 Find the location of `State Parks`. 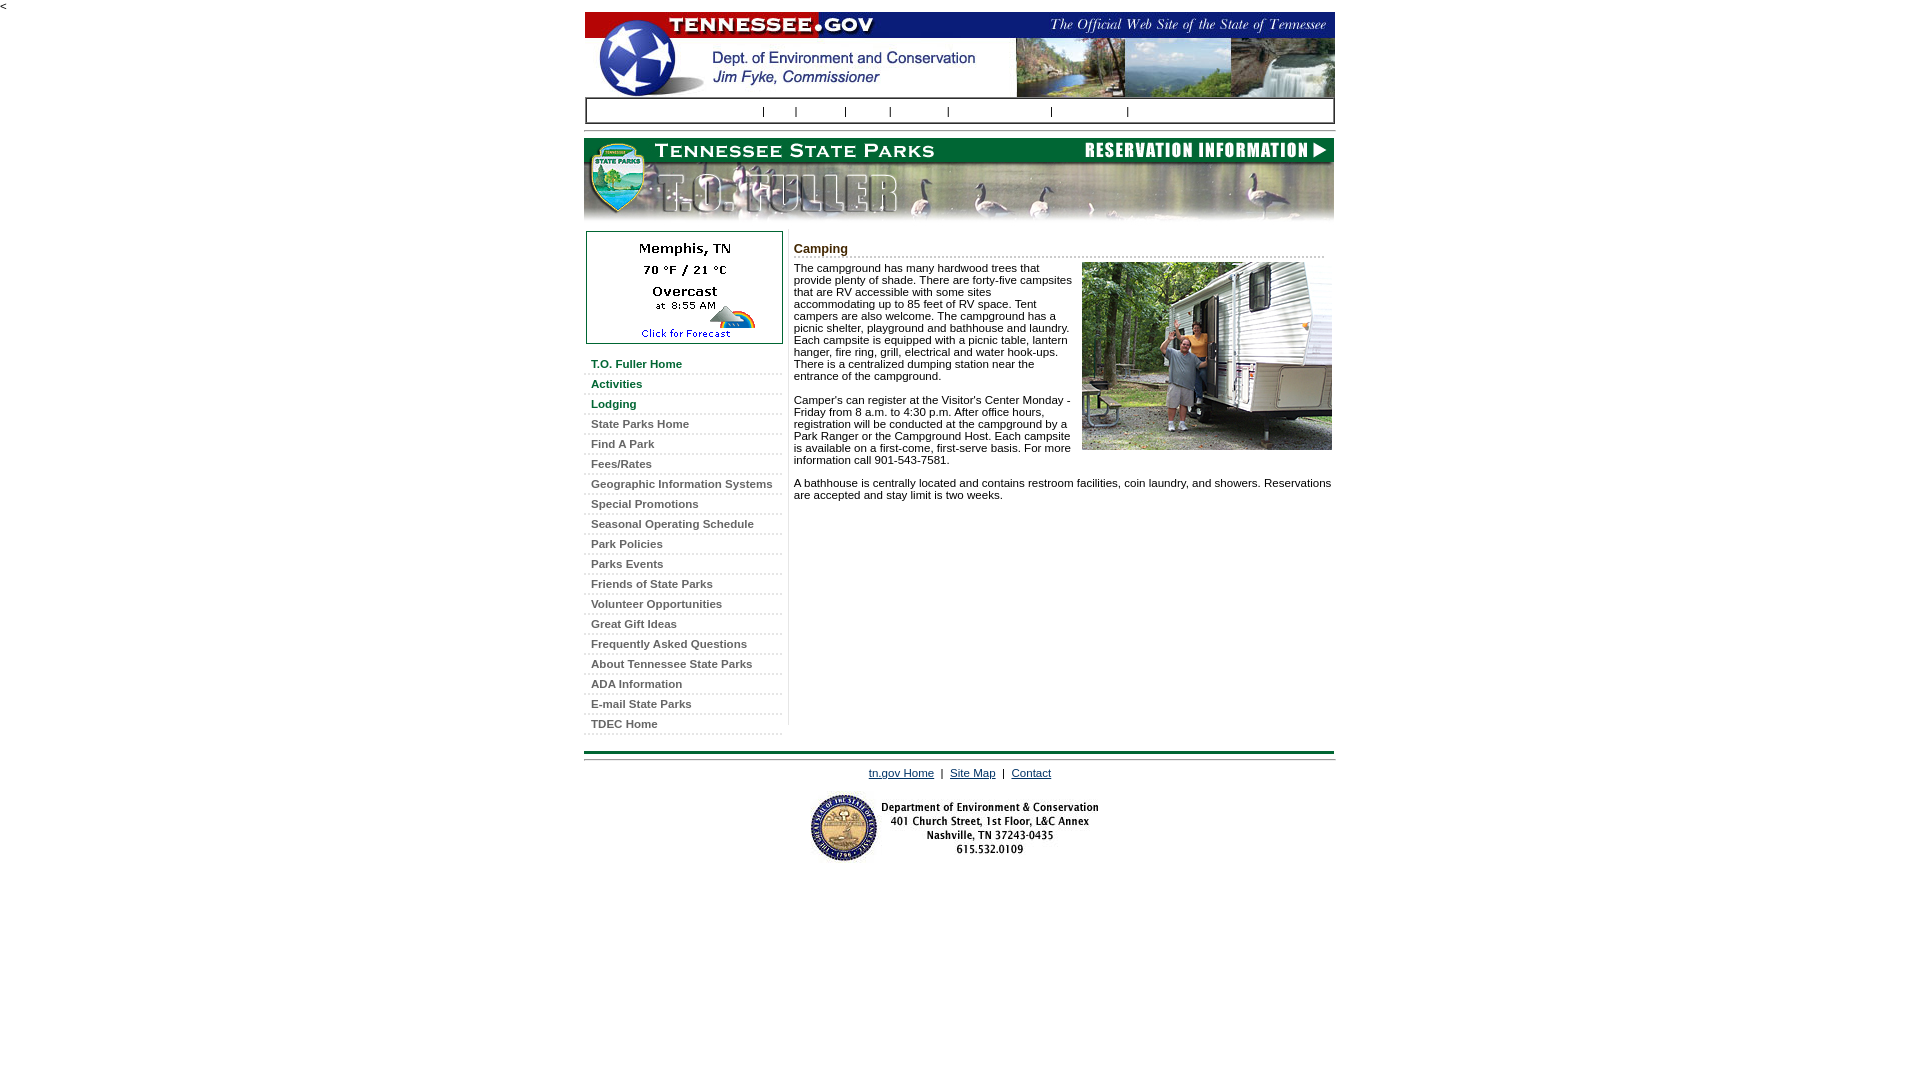

State Parks is located at coordinates (1166, 109).